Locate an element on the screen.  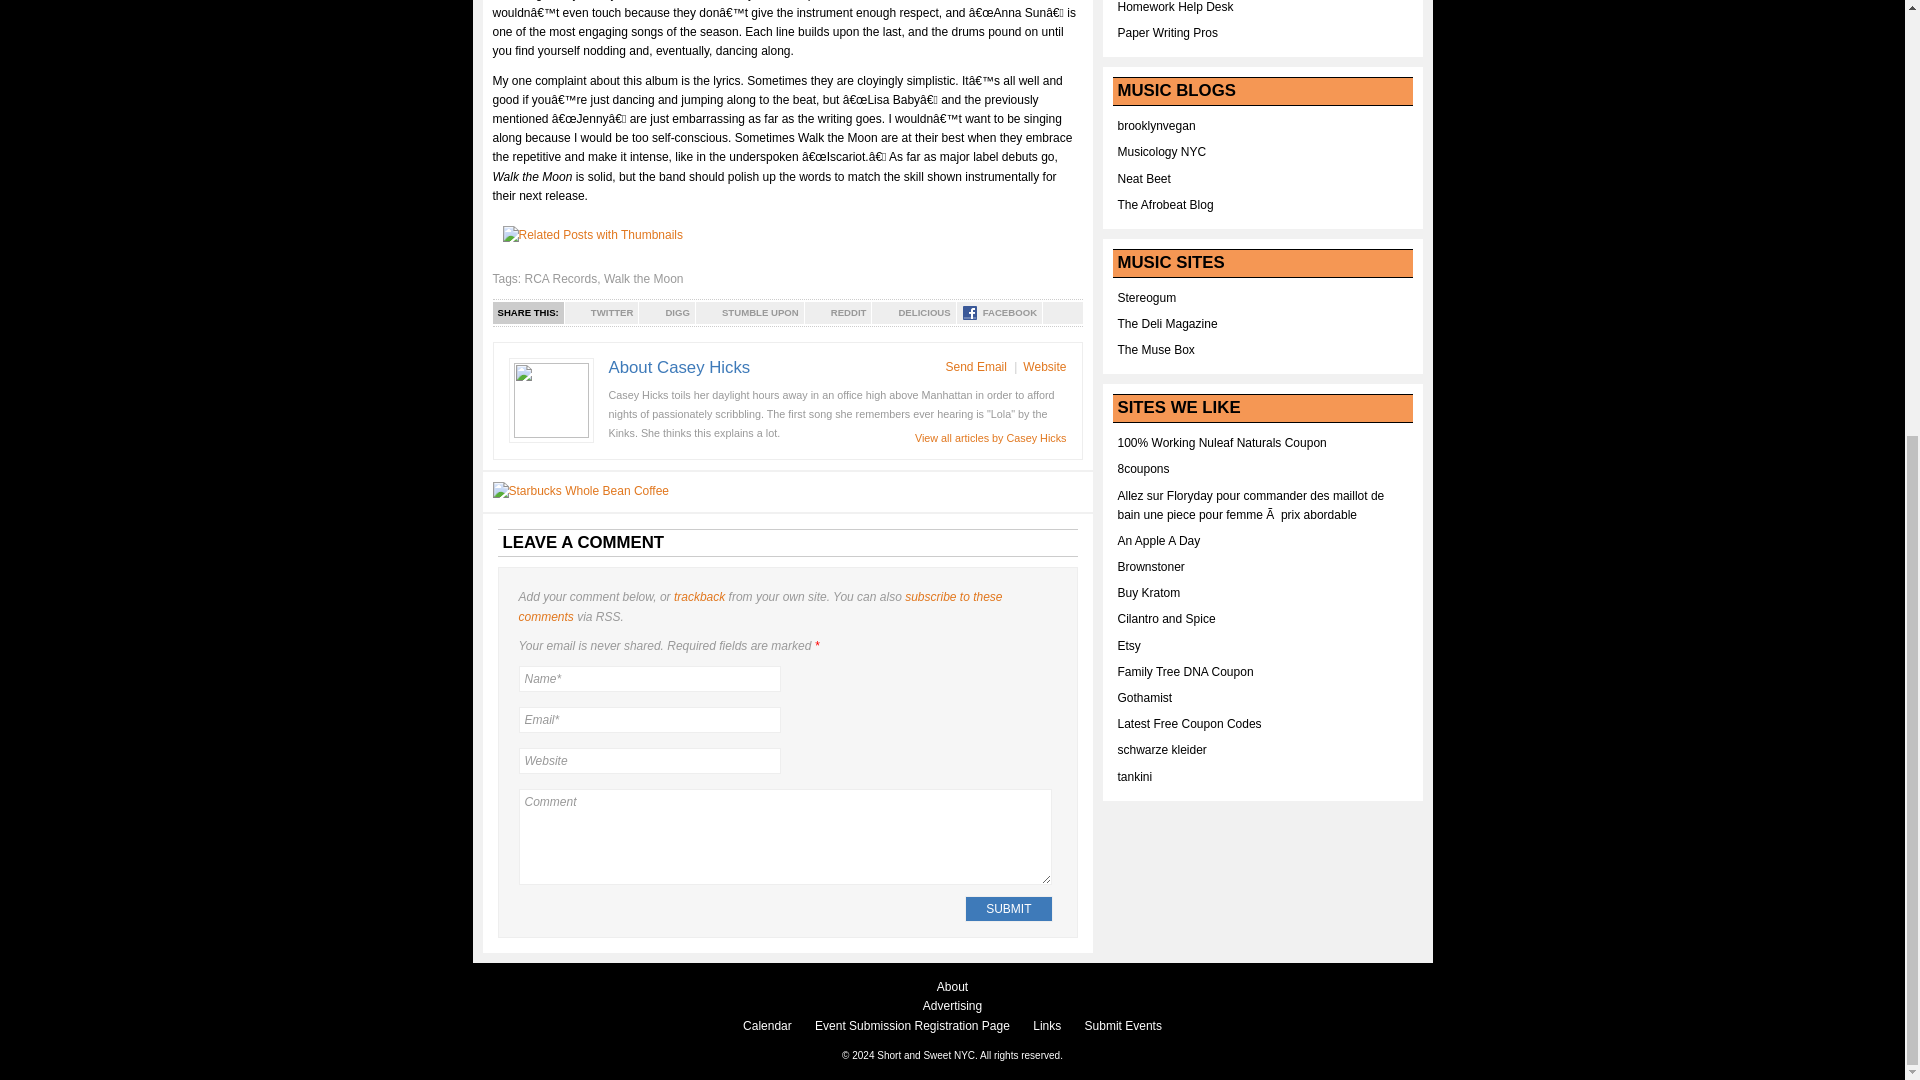
Homework Help Desk is located at coordinates (1176, 7).